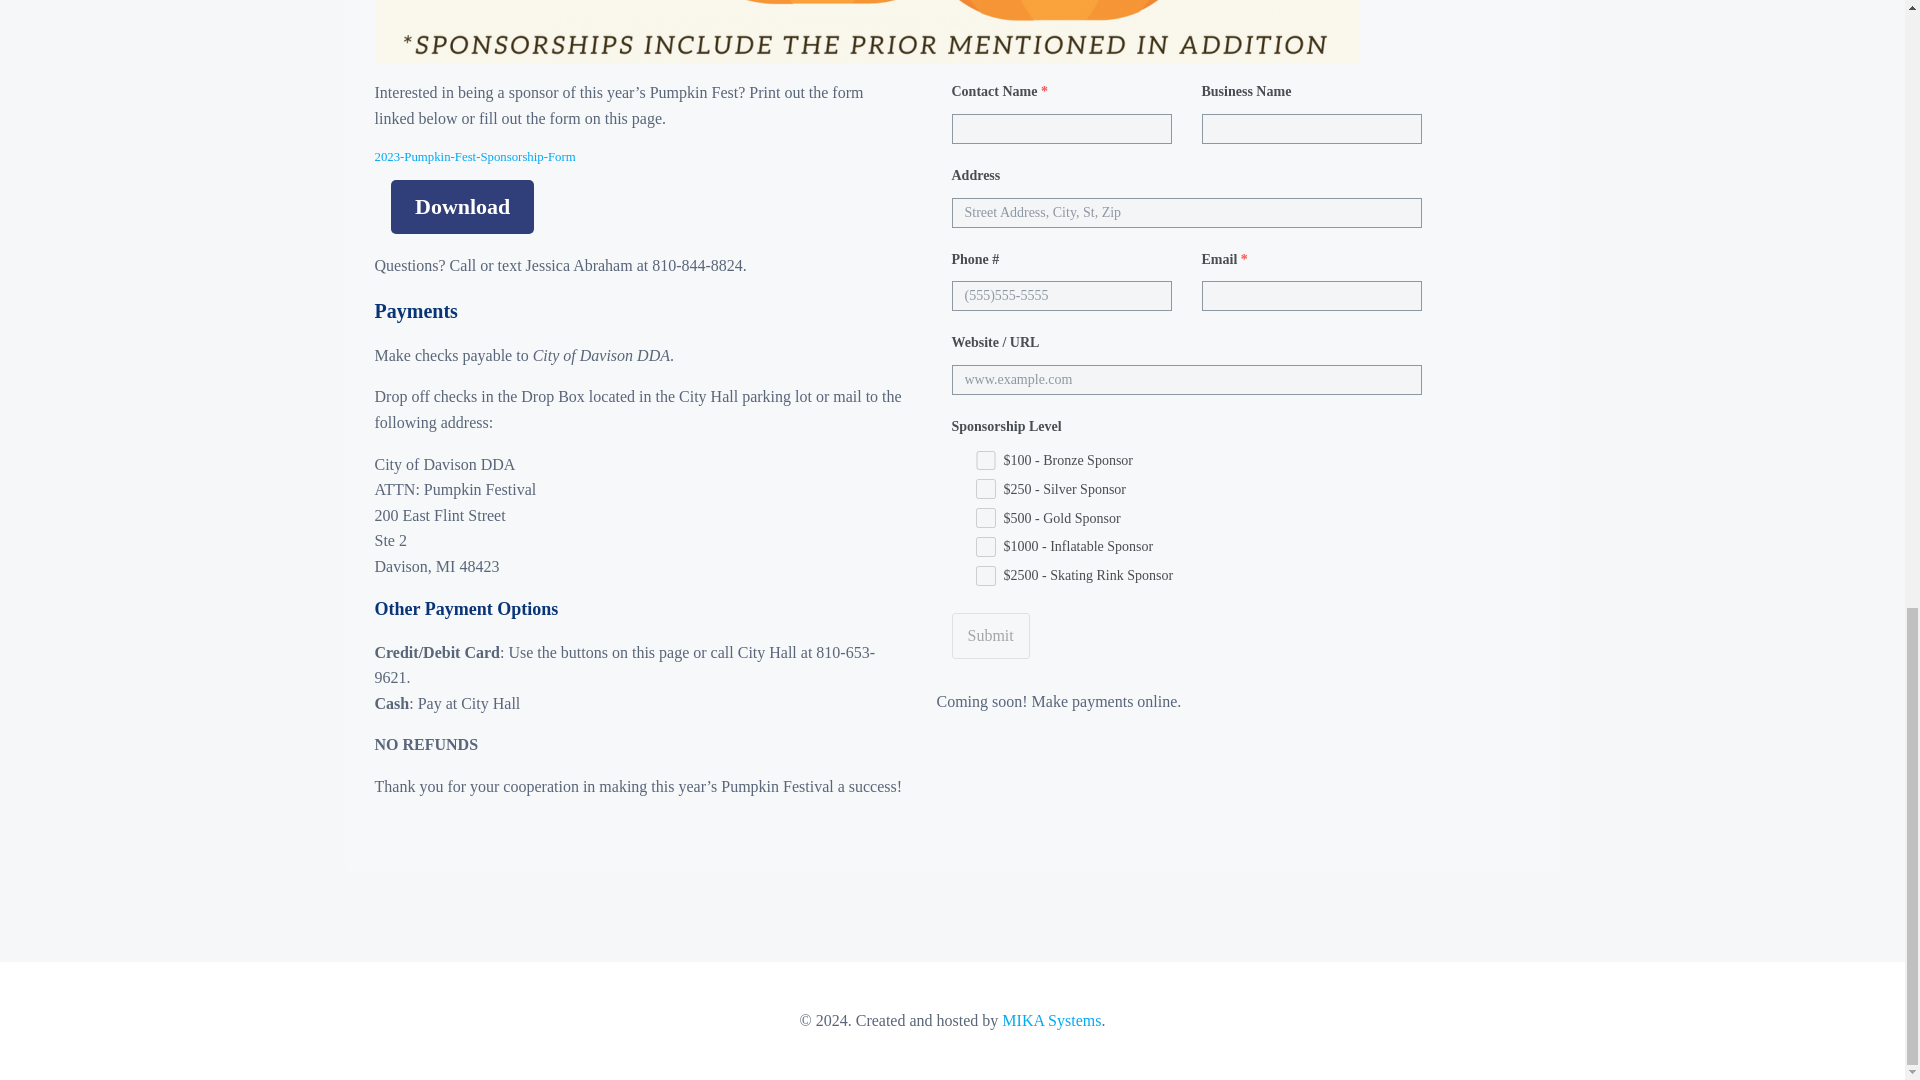 The height and width of the screenshot is (1080, 1920). Describe the element at coordinates (462, 207) in the screenshot. I see `Download` at that location.